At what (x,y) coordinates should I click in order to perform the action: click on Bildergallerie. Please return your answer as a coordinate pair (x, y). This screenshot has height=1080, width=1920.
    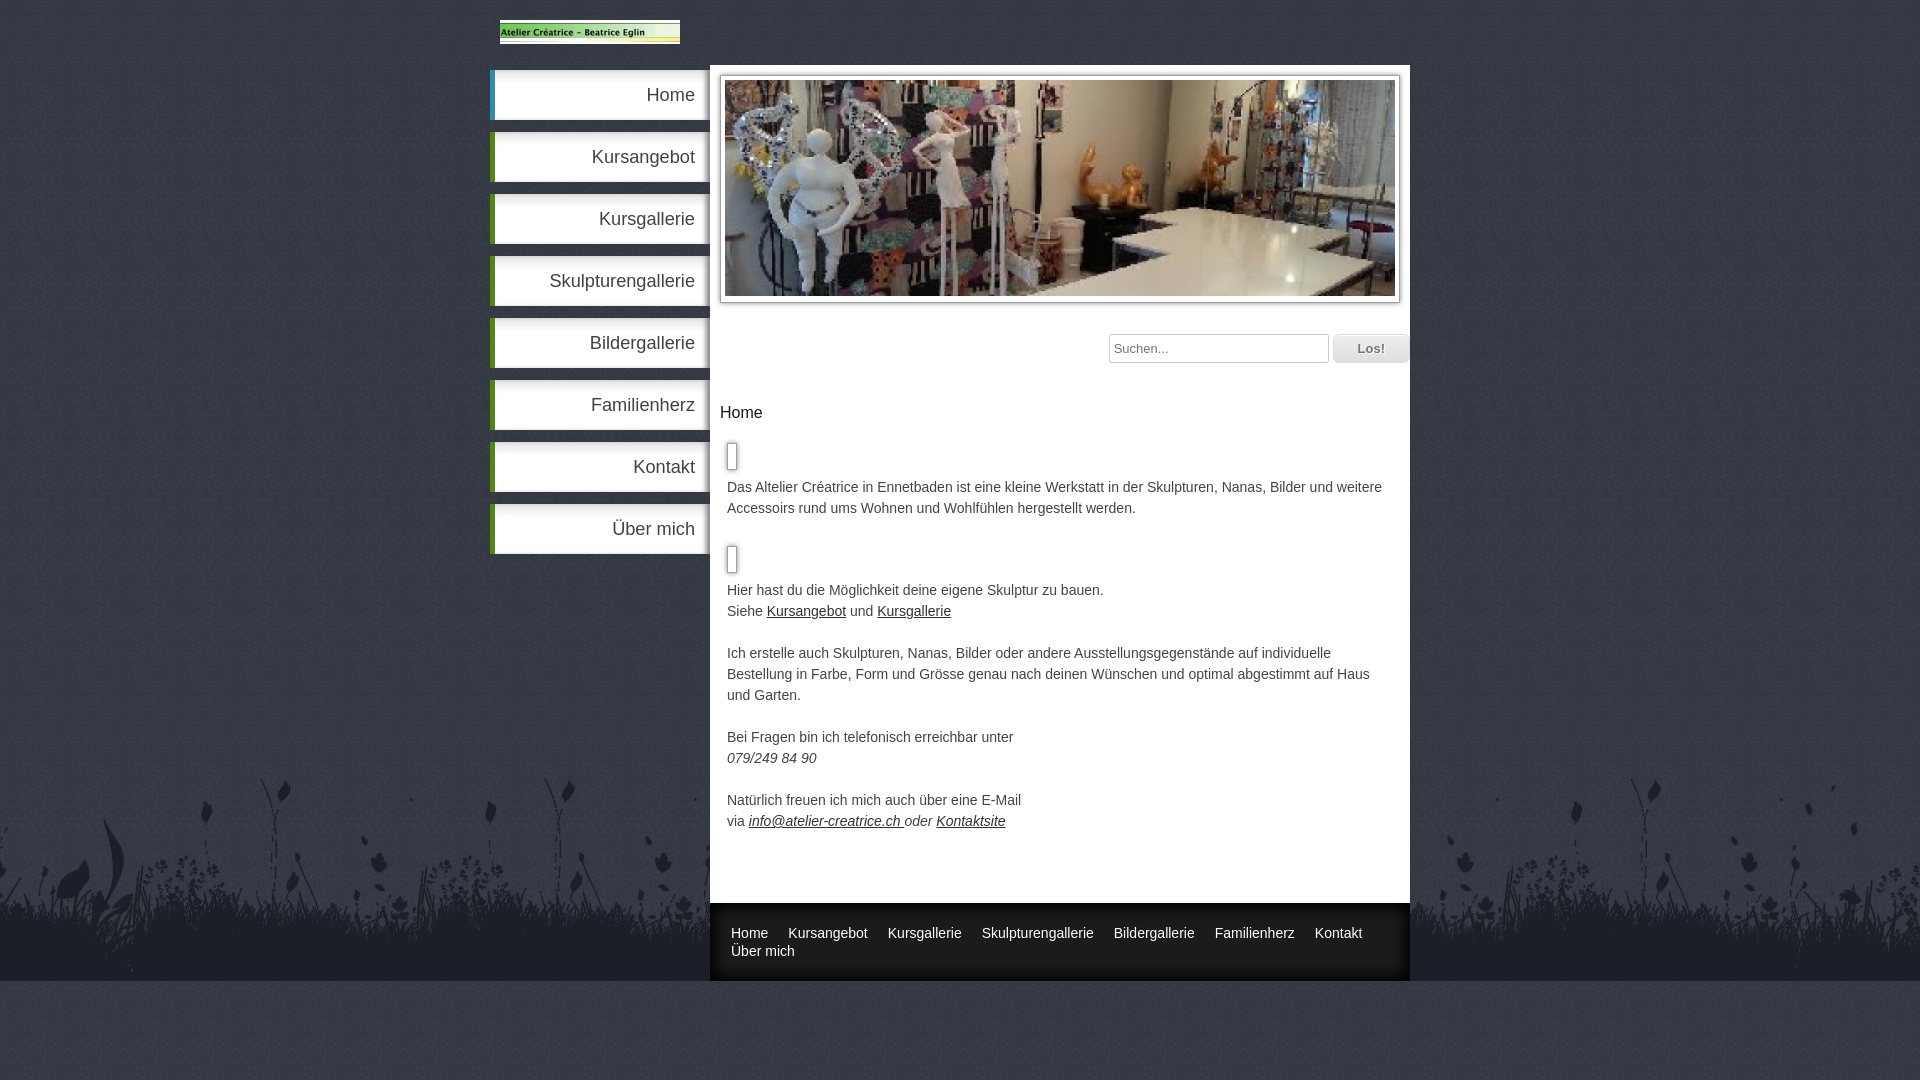
    Looking at the image, I should click on (1154, 933).